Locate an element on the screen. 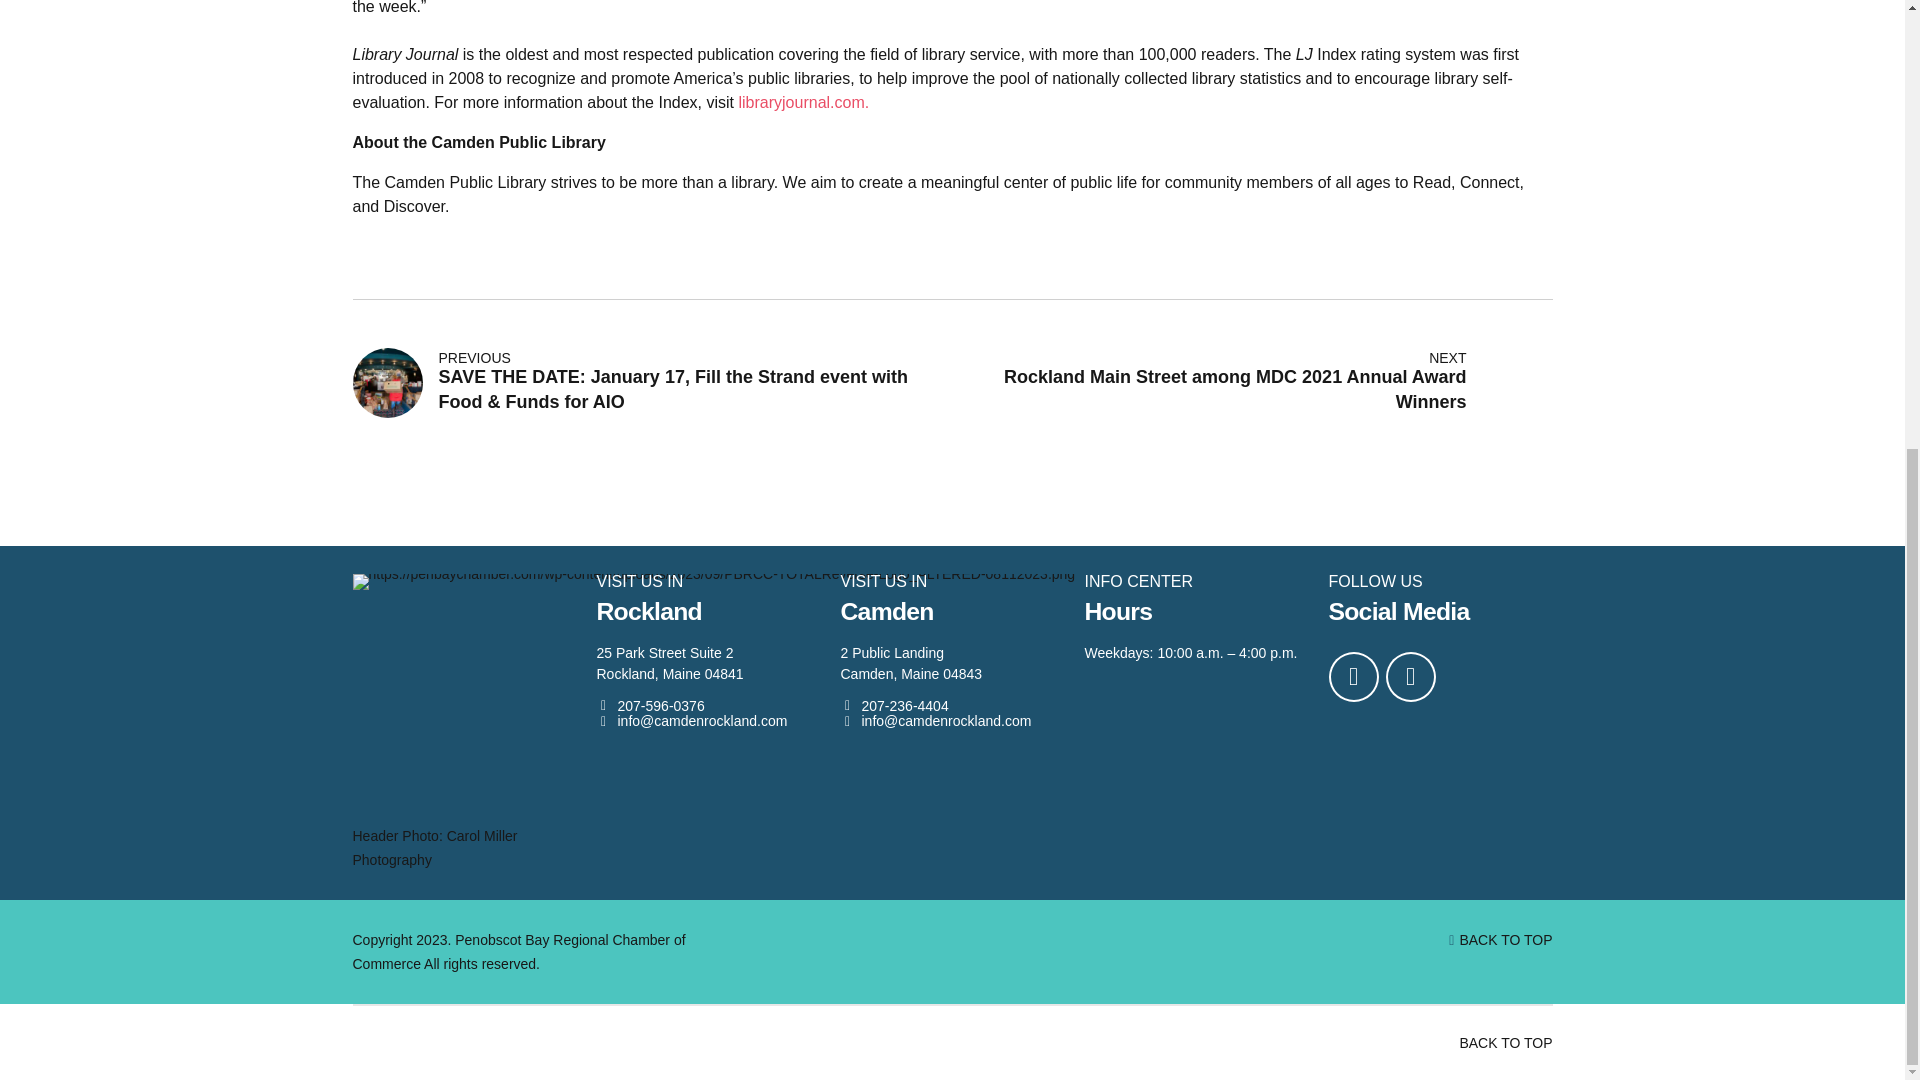 The height and width of the screenshot is (1080, 1920). 207-236-4404 is located at coordinates (894, 706).